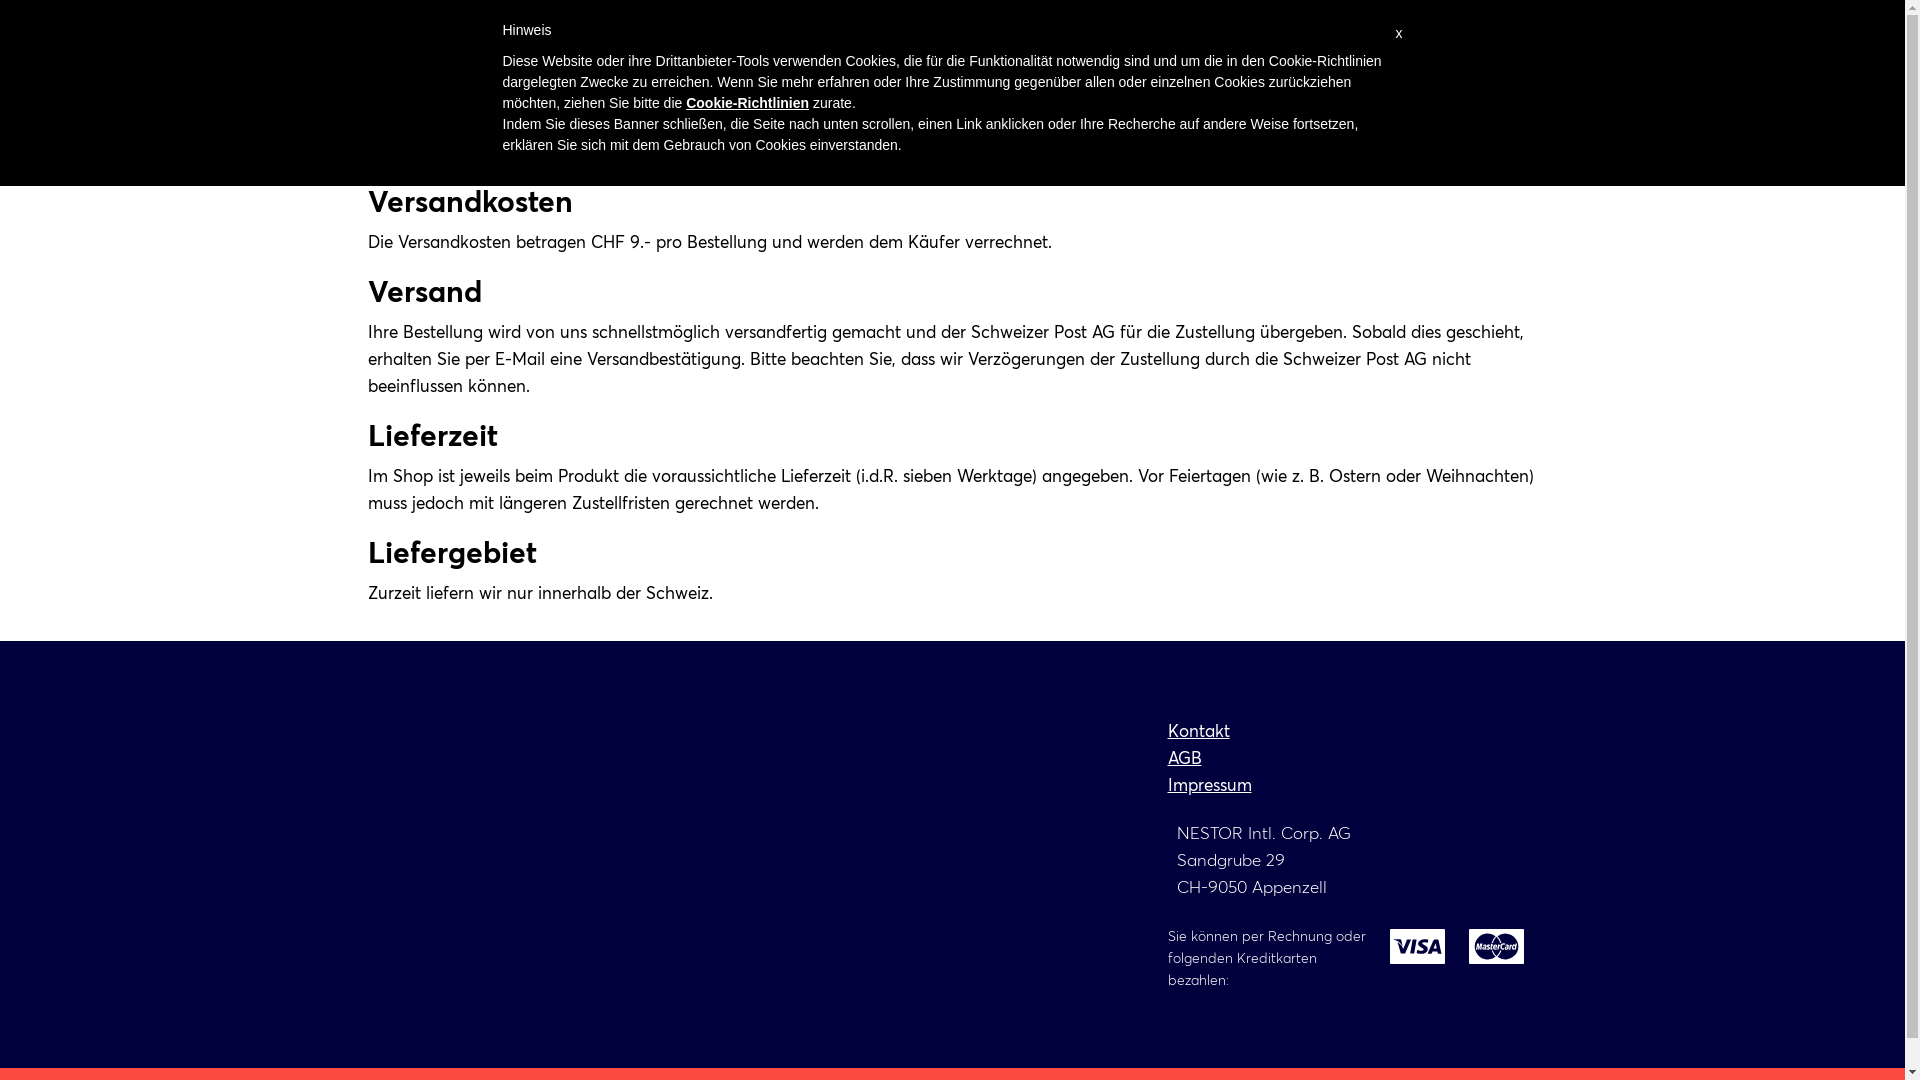 The image size is (1920, 1080). Describe the element at coordinates (1310, 20) in the screenshot. I see `aidwatch@nestor-swiss.ch` at that location.